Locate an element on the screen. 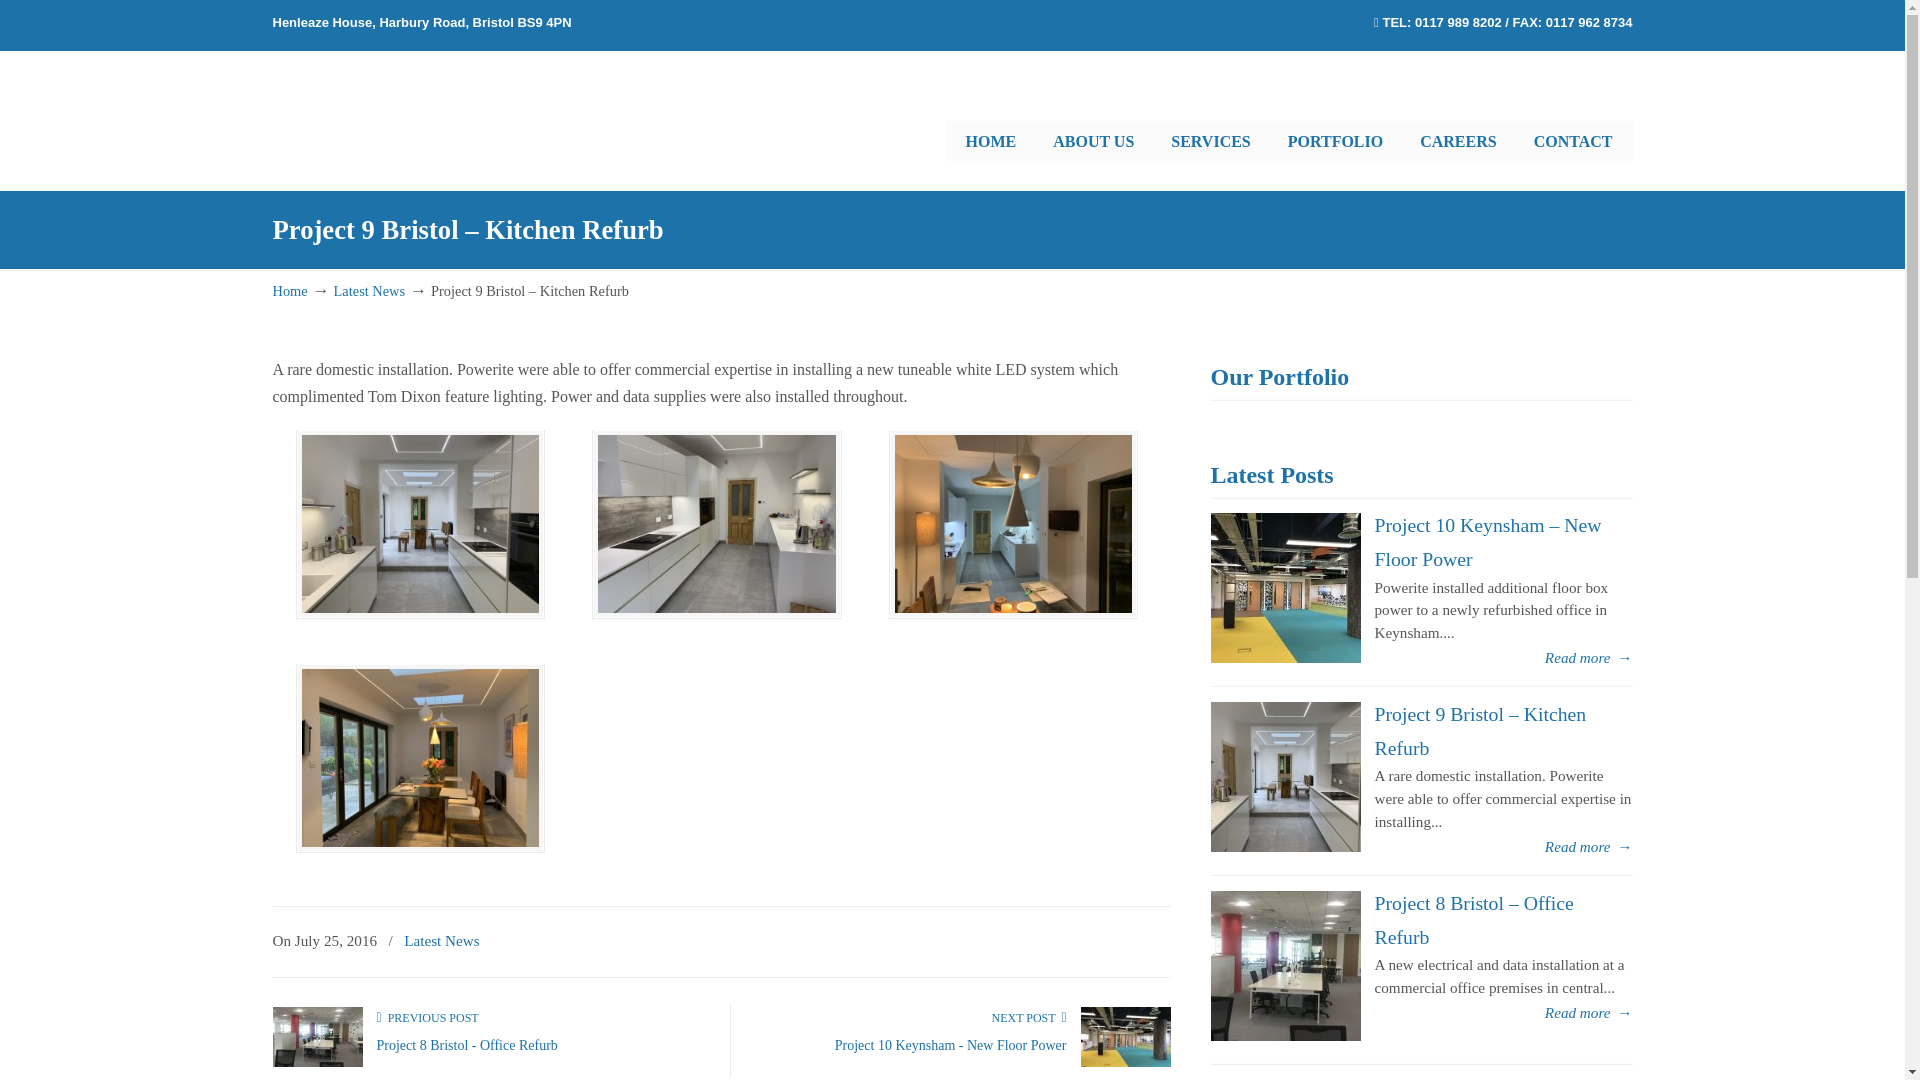 This screenshot has width=1920, height=1080. NEXT POST   is located at coordinates (1028, 1017).